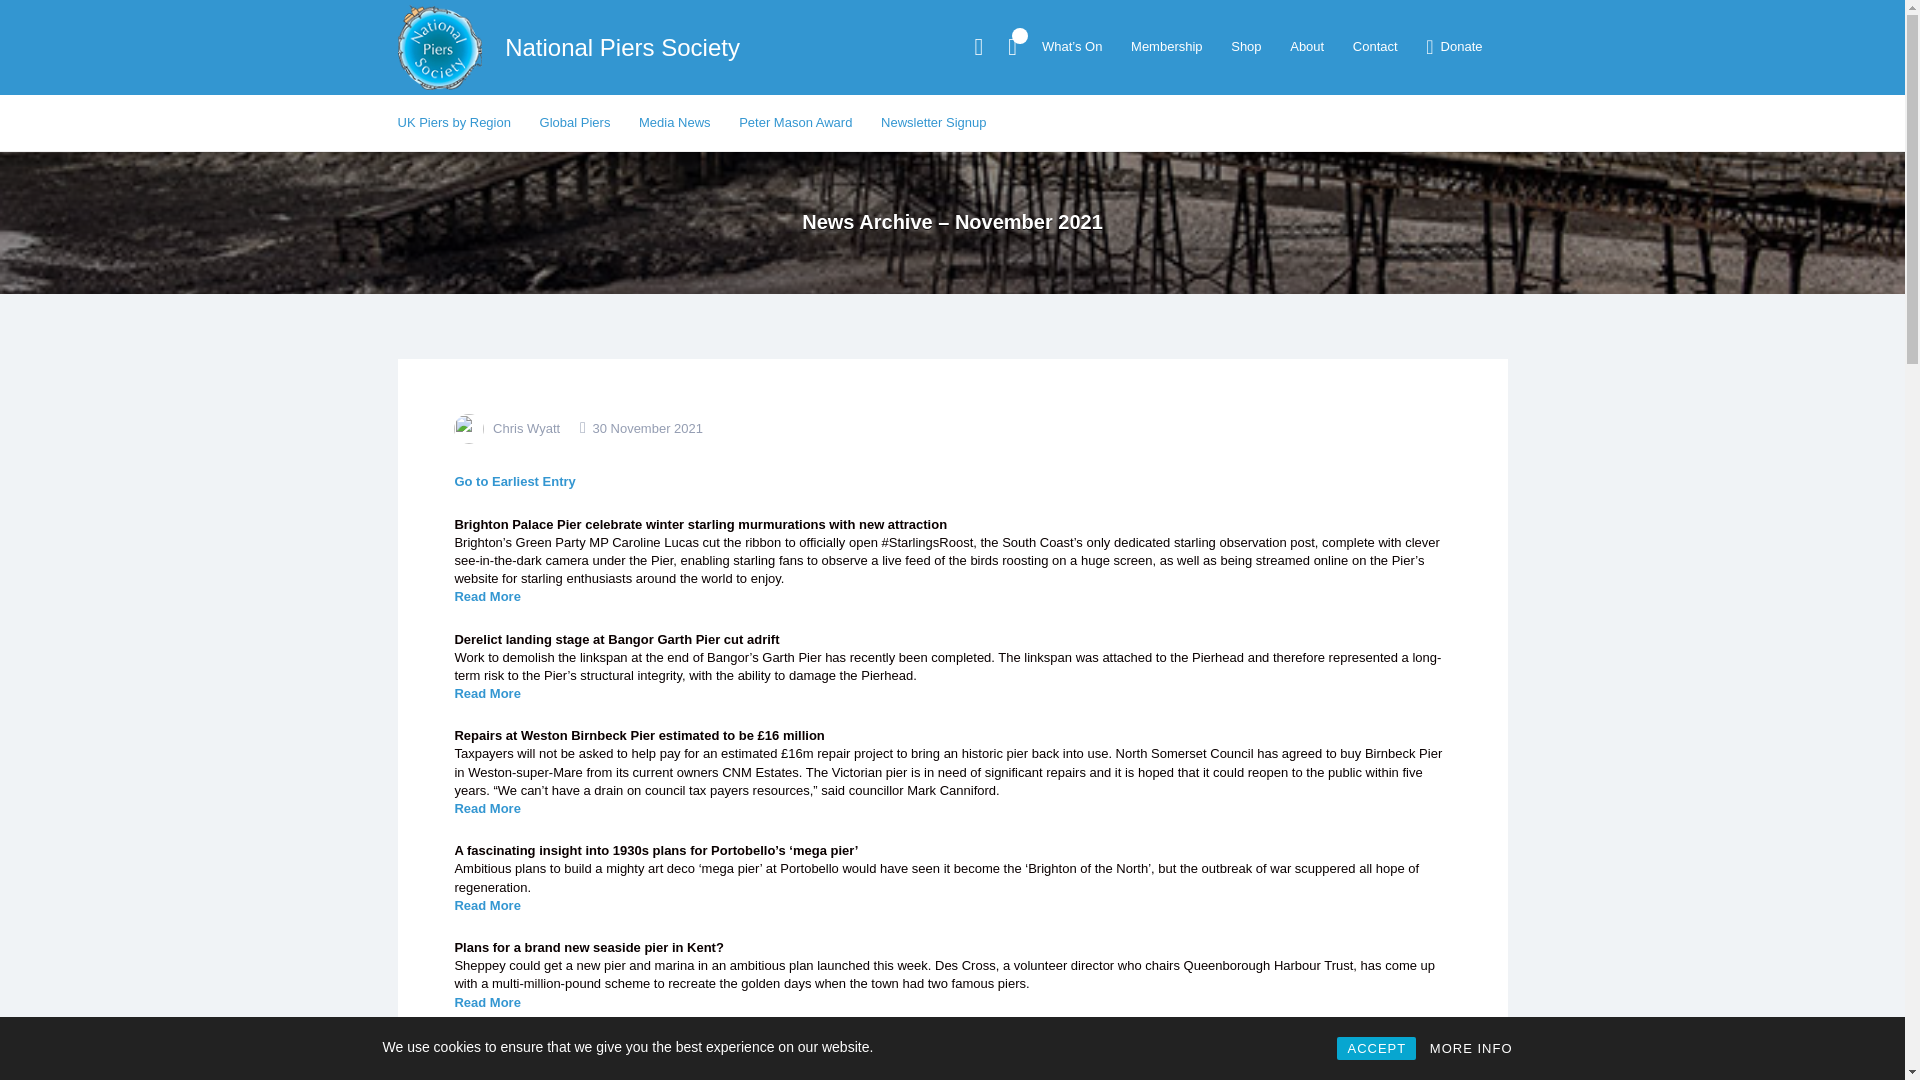 Image resolution: width=1920 pixels, height=1080 pixels. What do you see at coordinates (934, 123) in the screenshot?
I see `Newsletter Signup` at bounding box center [934, 123].